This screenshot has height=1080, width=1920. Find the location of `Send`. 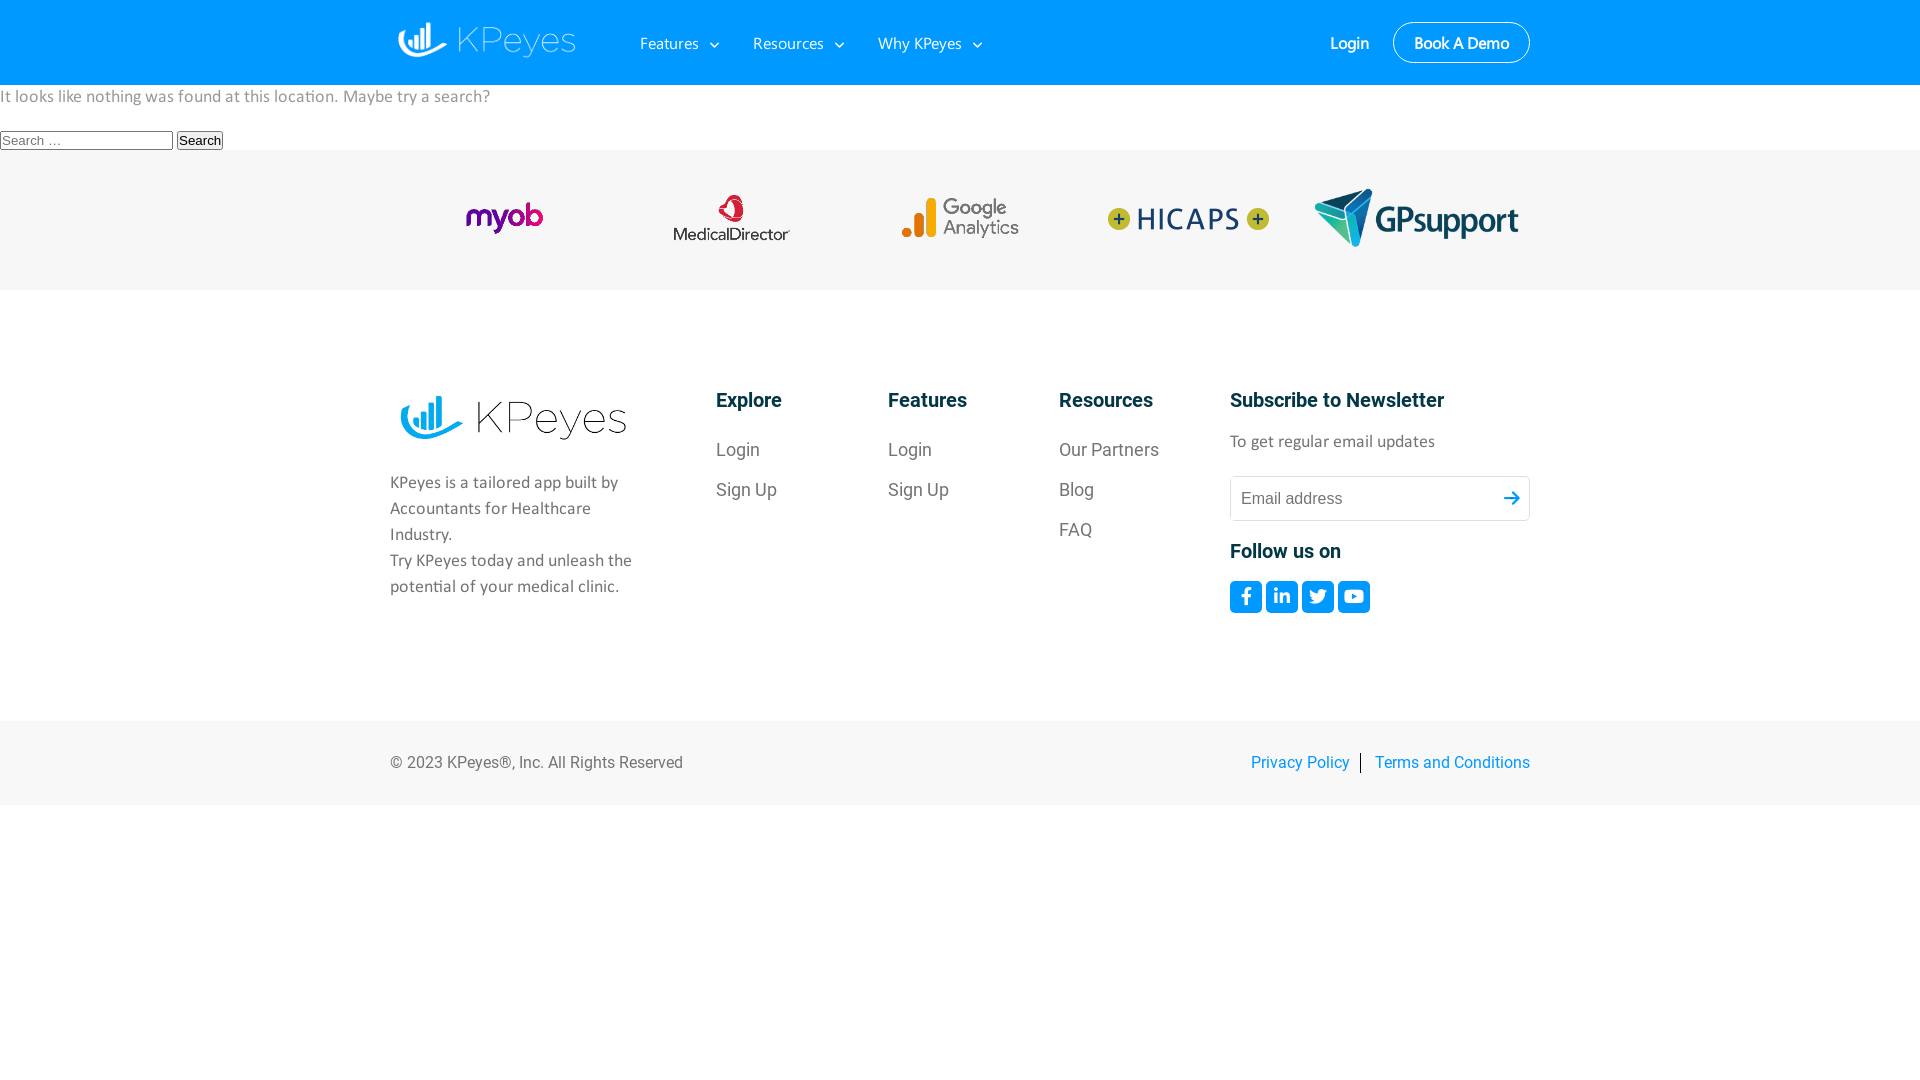

Send is located at coordinates (1512, 498).